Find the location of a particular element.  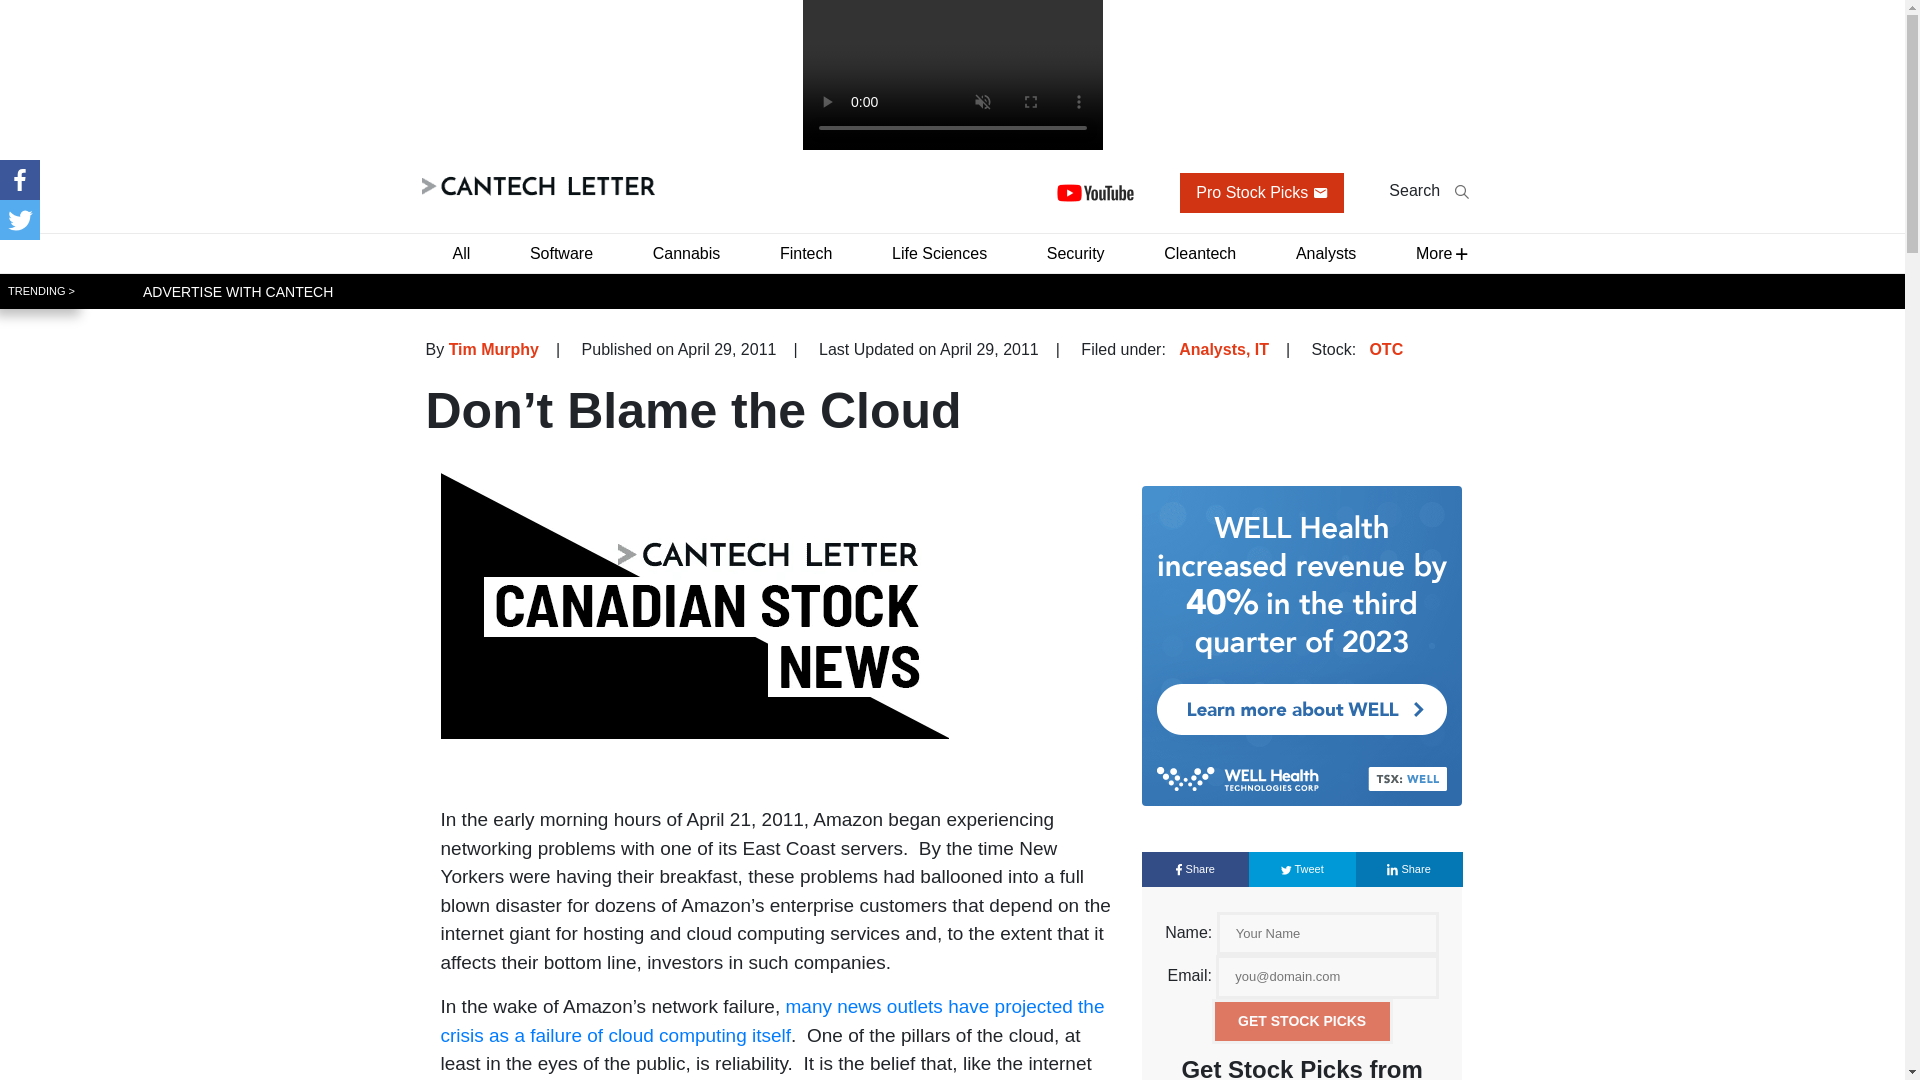

OTC is located at coordinates (1386, 348).